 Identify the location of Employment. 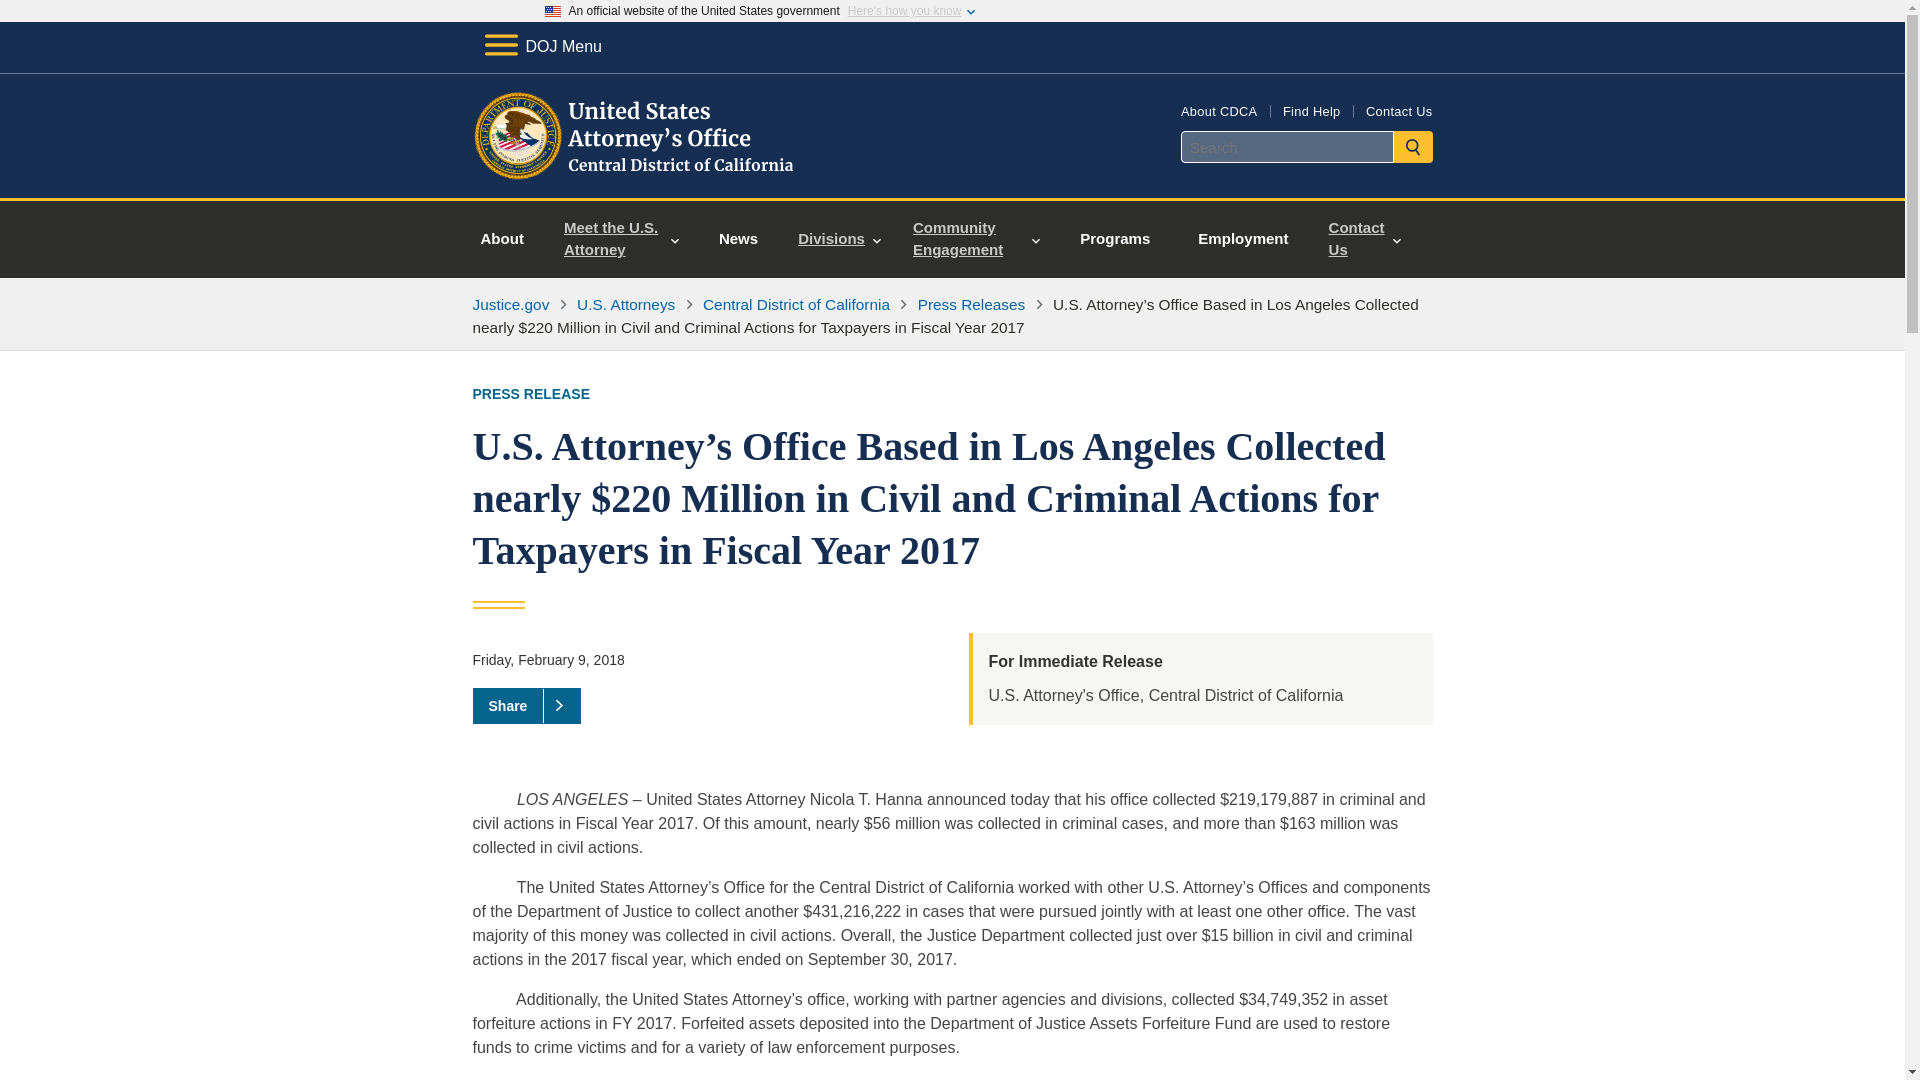
(1242, 238).